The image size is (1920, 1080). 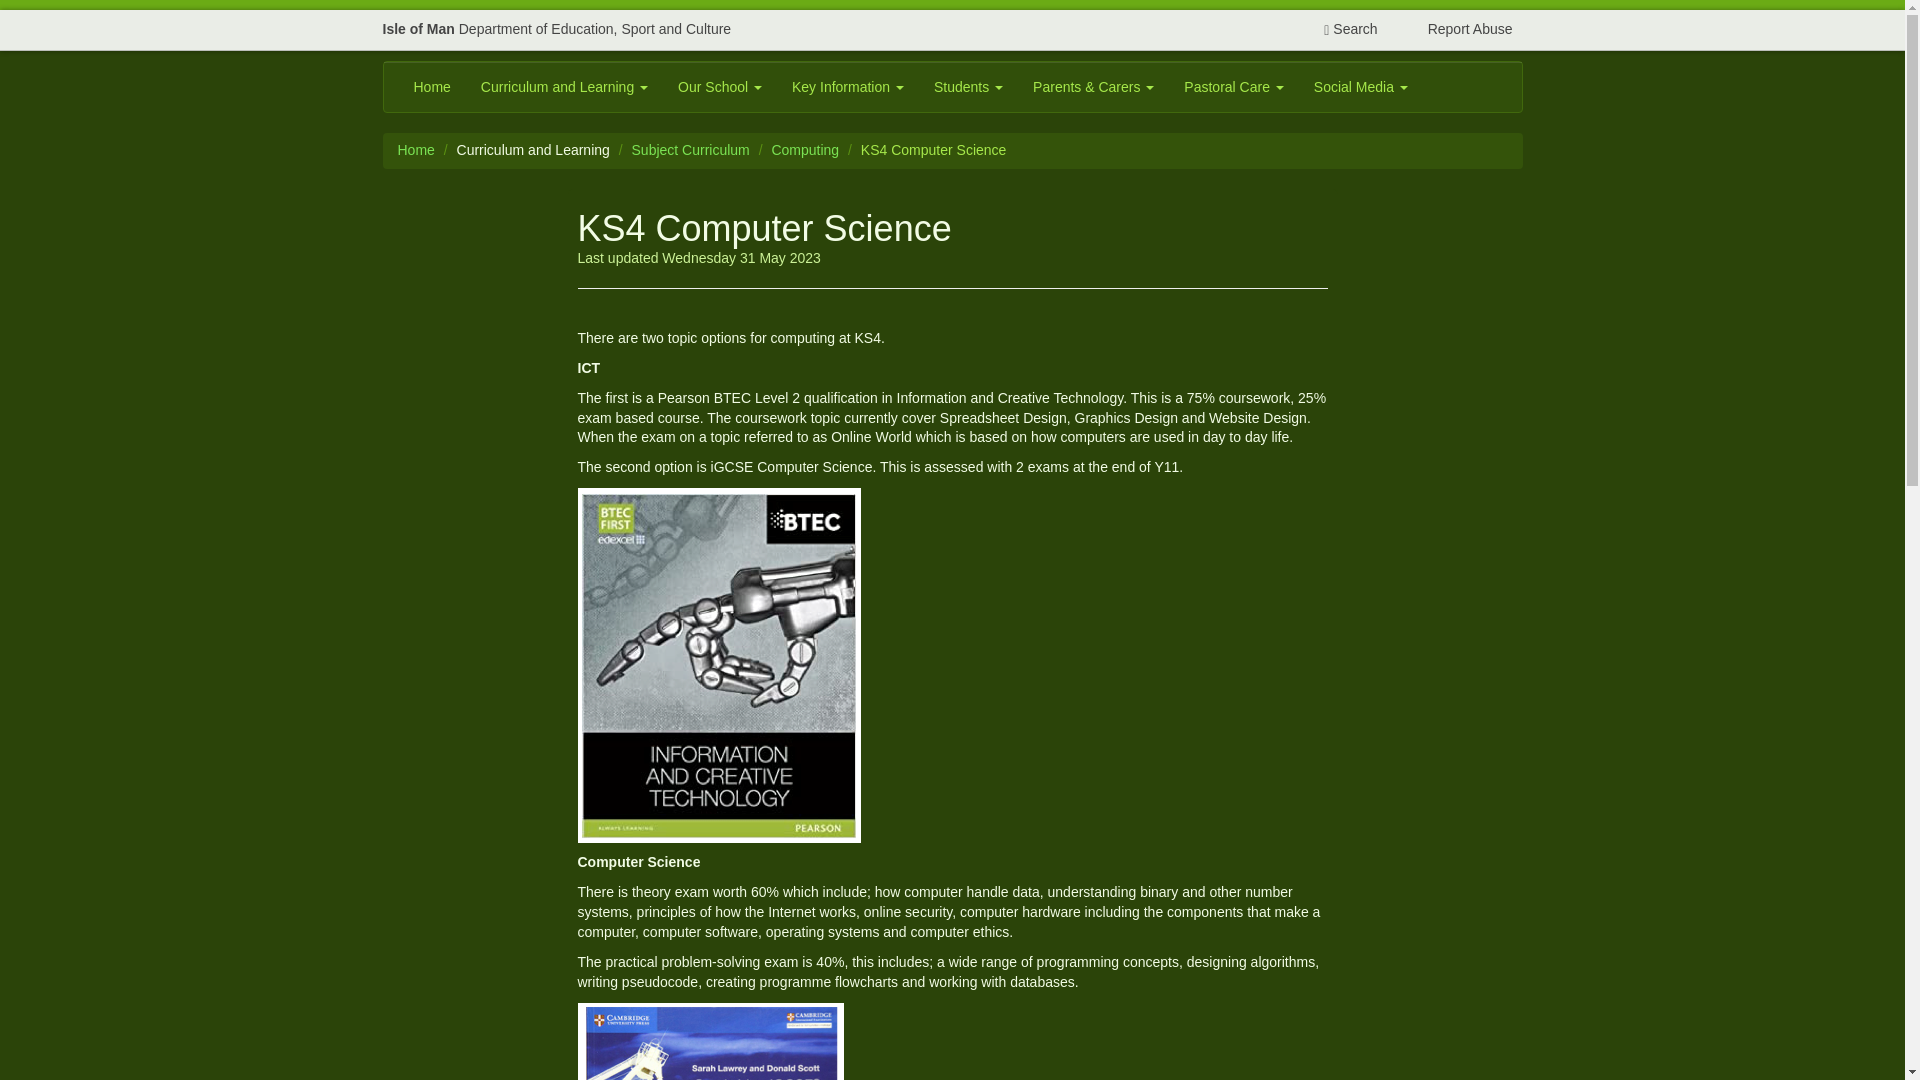 What do you see at coordinates (556, 29) in the screenshot?
I see `Isle of Man Department of Education, Sport and Culture` at bounding box center [556, 29].